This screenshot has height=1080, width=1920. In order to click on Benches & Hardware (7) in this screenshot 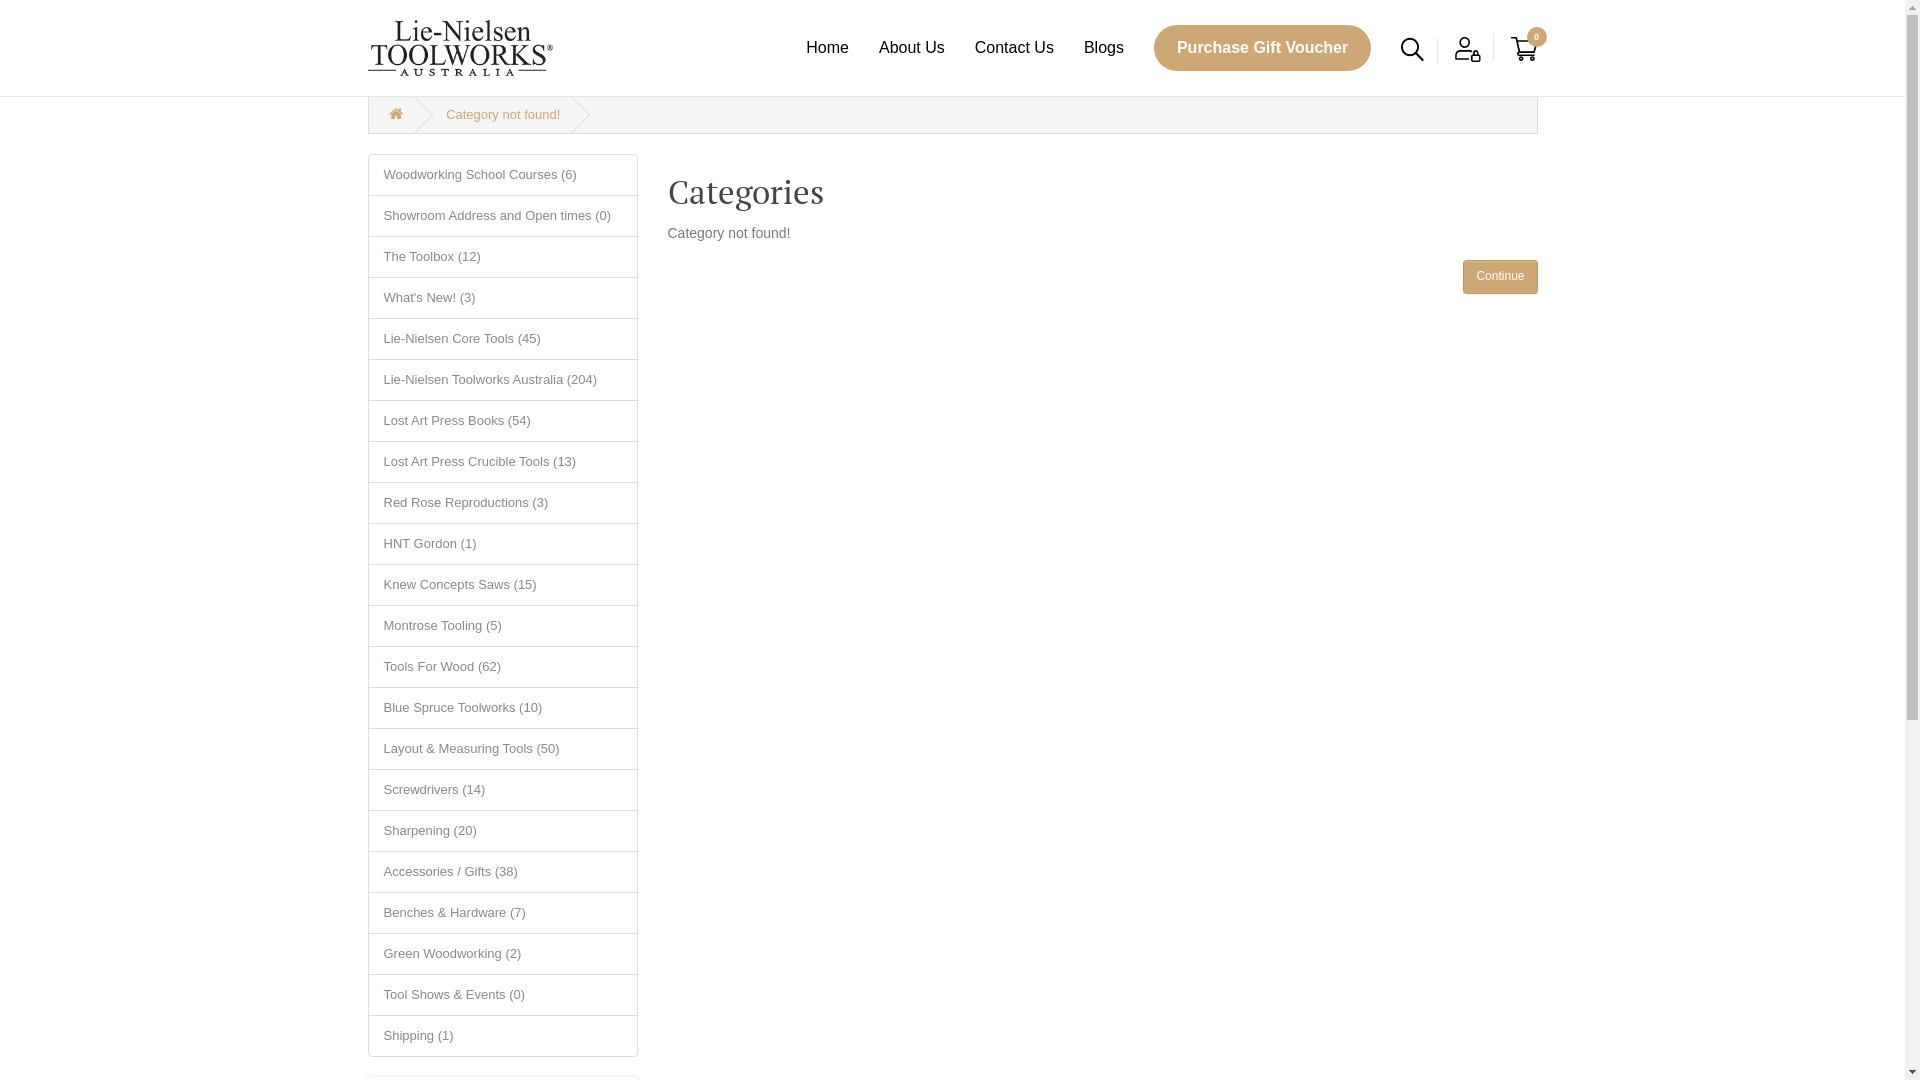, I will do `click(503, 913)`.